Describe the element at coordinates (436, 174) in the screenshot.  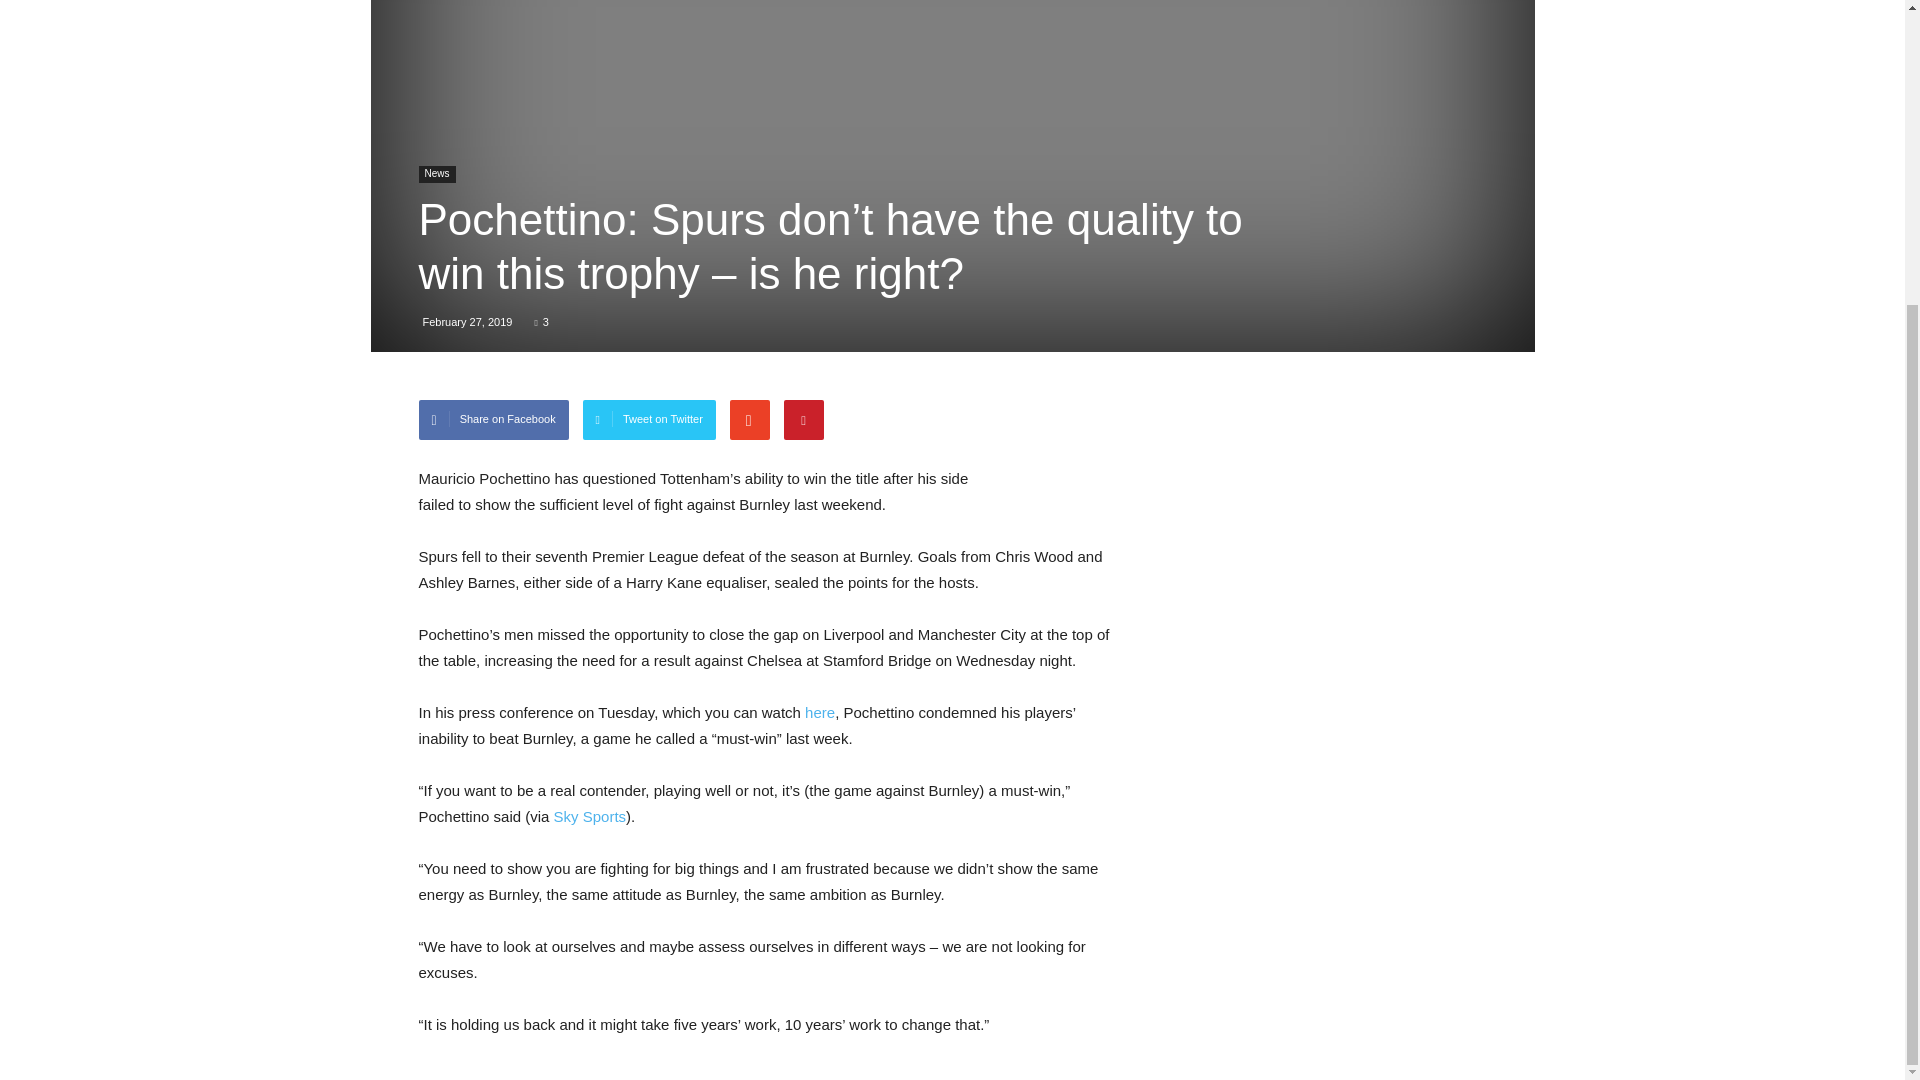
I see `News` at that location.